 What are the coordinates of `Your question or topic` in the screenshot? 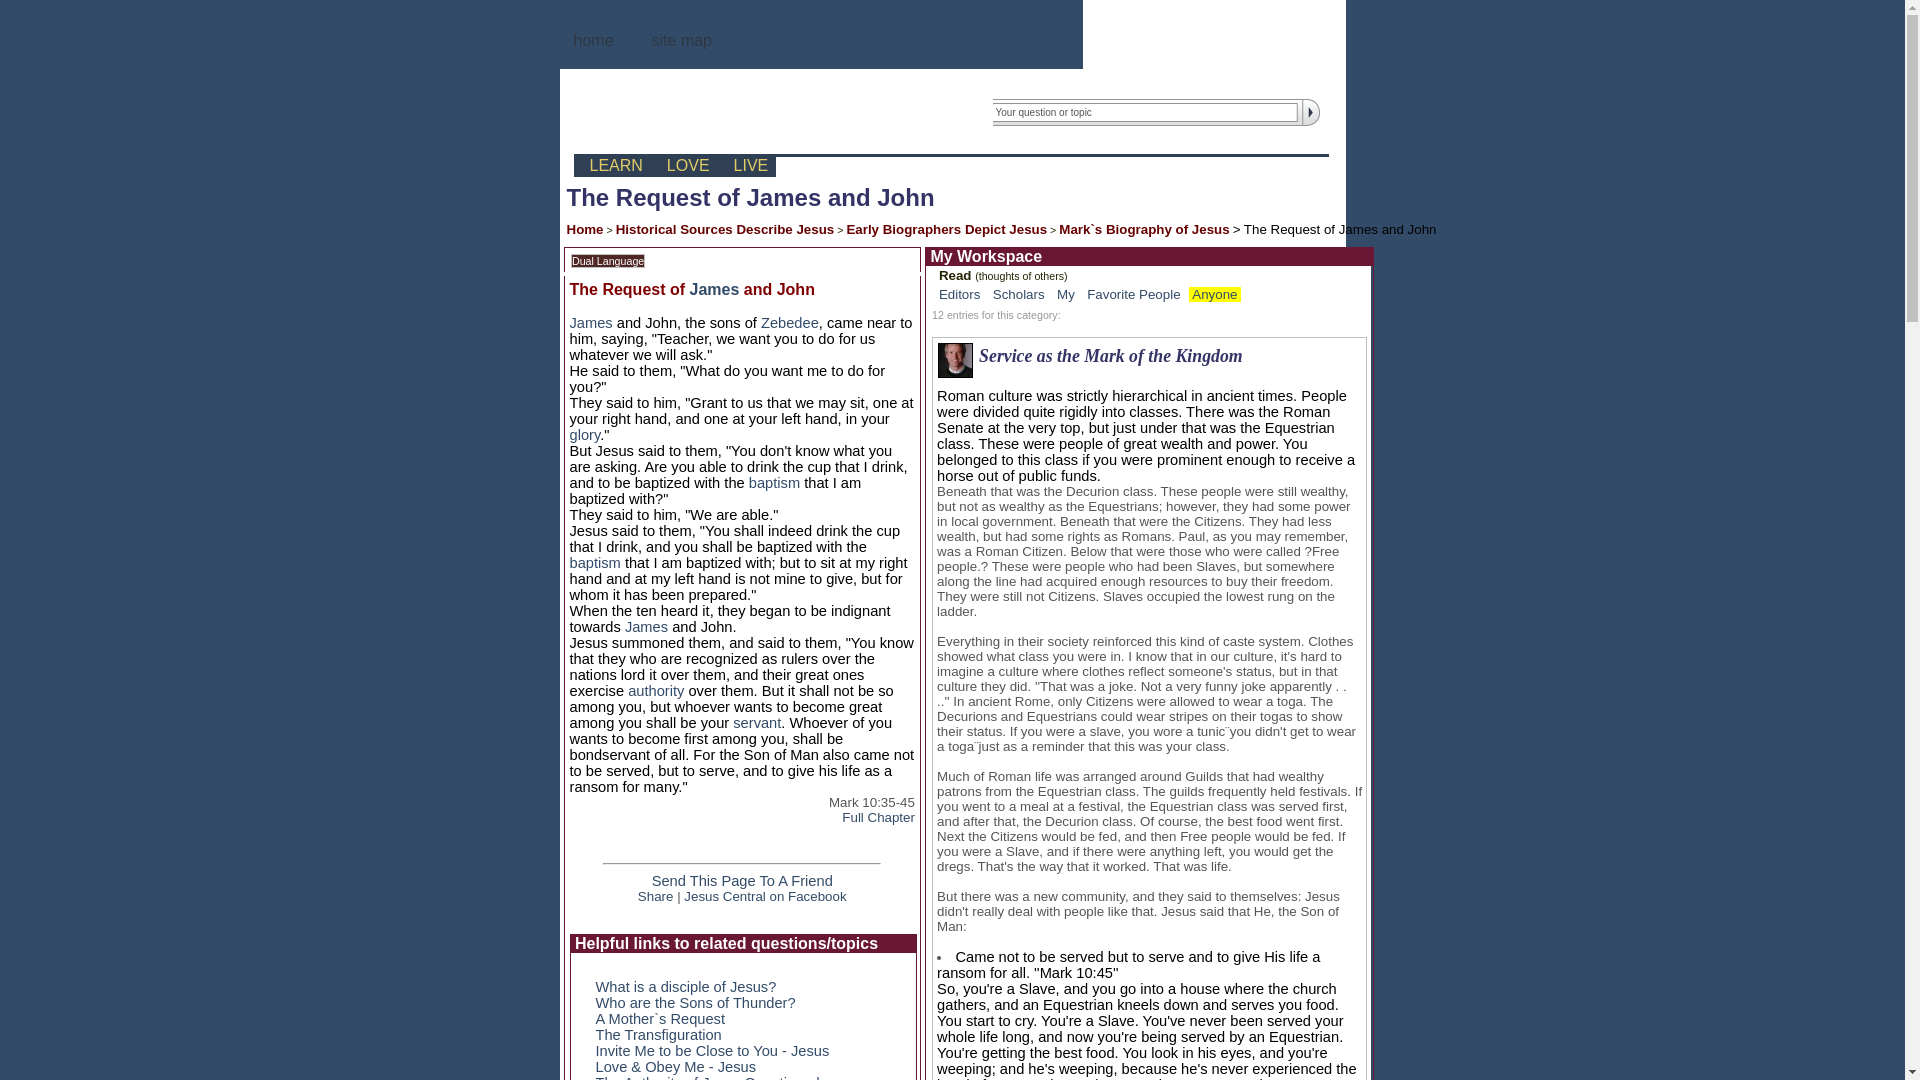 It's located at (1143, 112).